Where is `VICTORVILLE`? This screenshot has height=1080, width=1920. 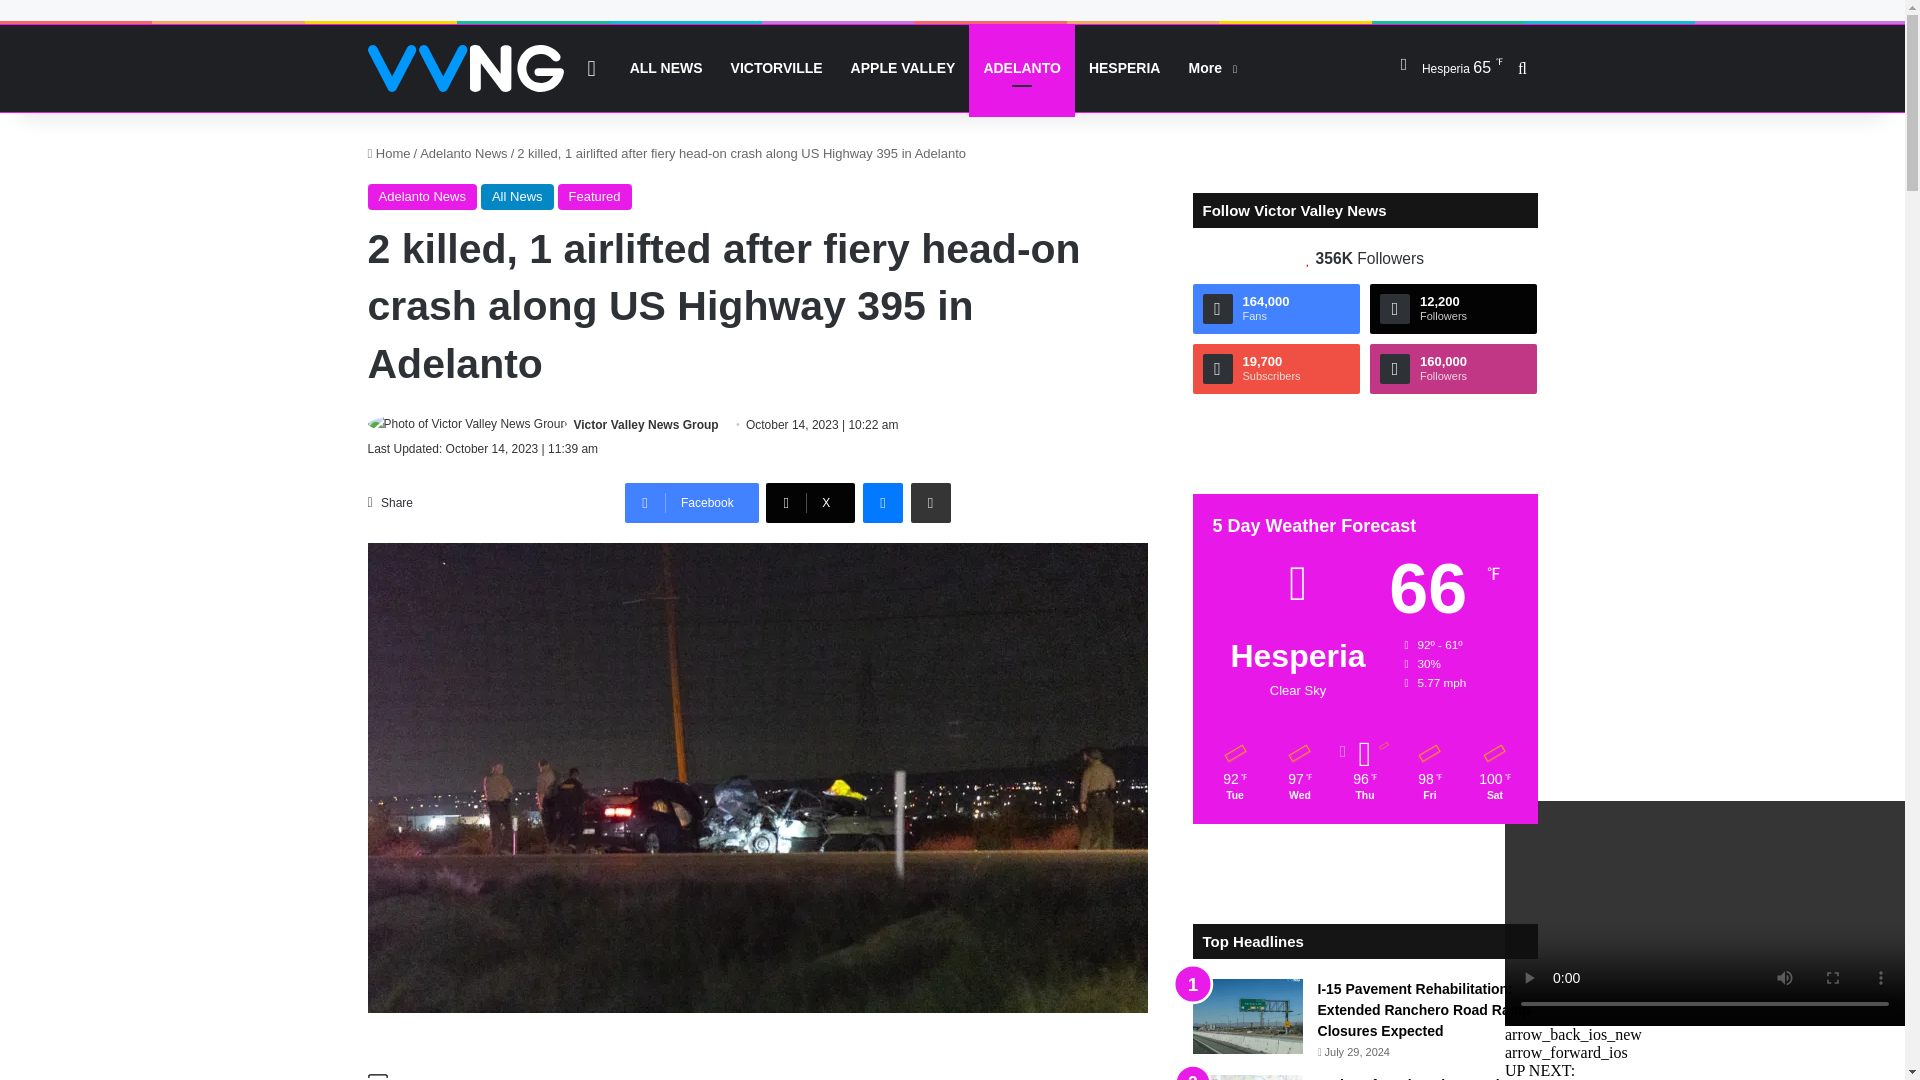 VICTORVILLE is located at coordinates (776, 68).